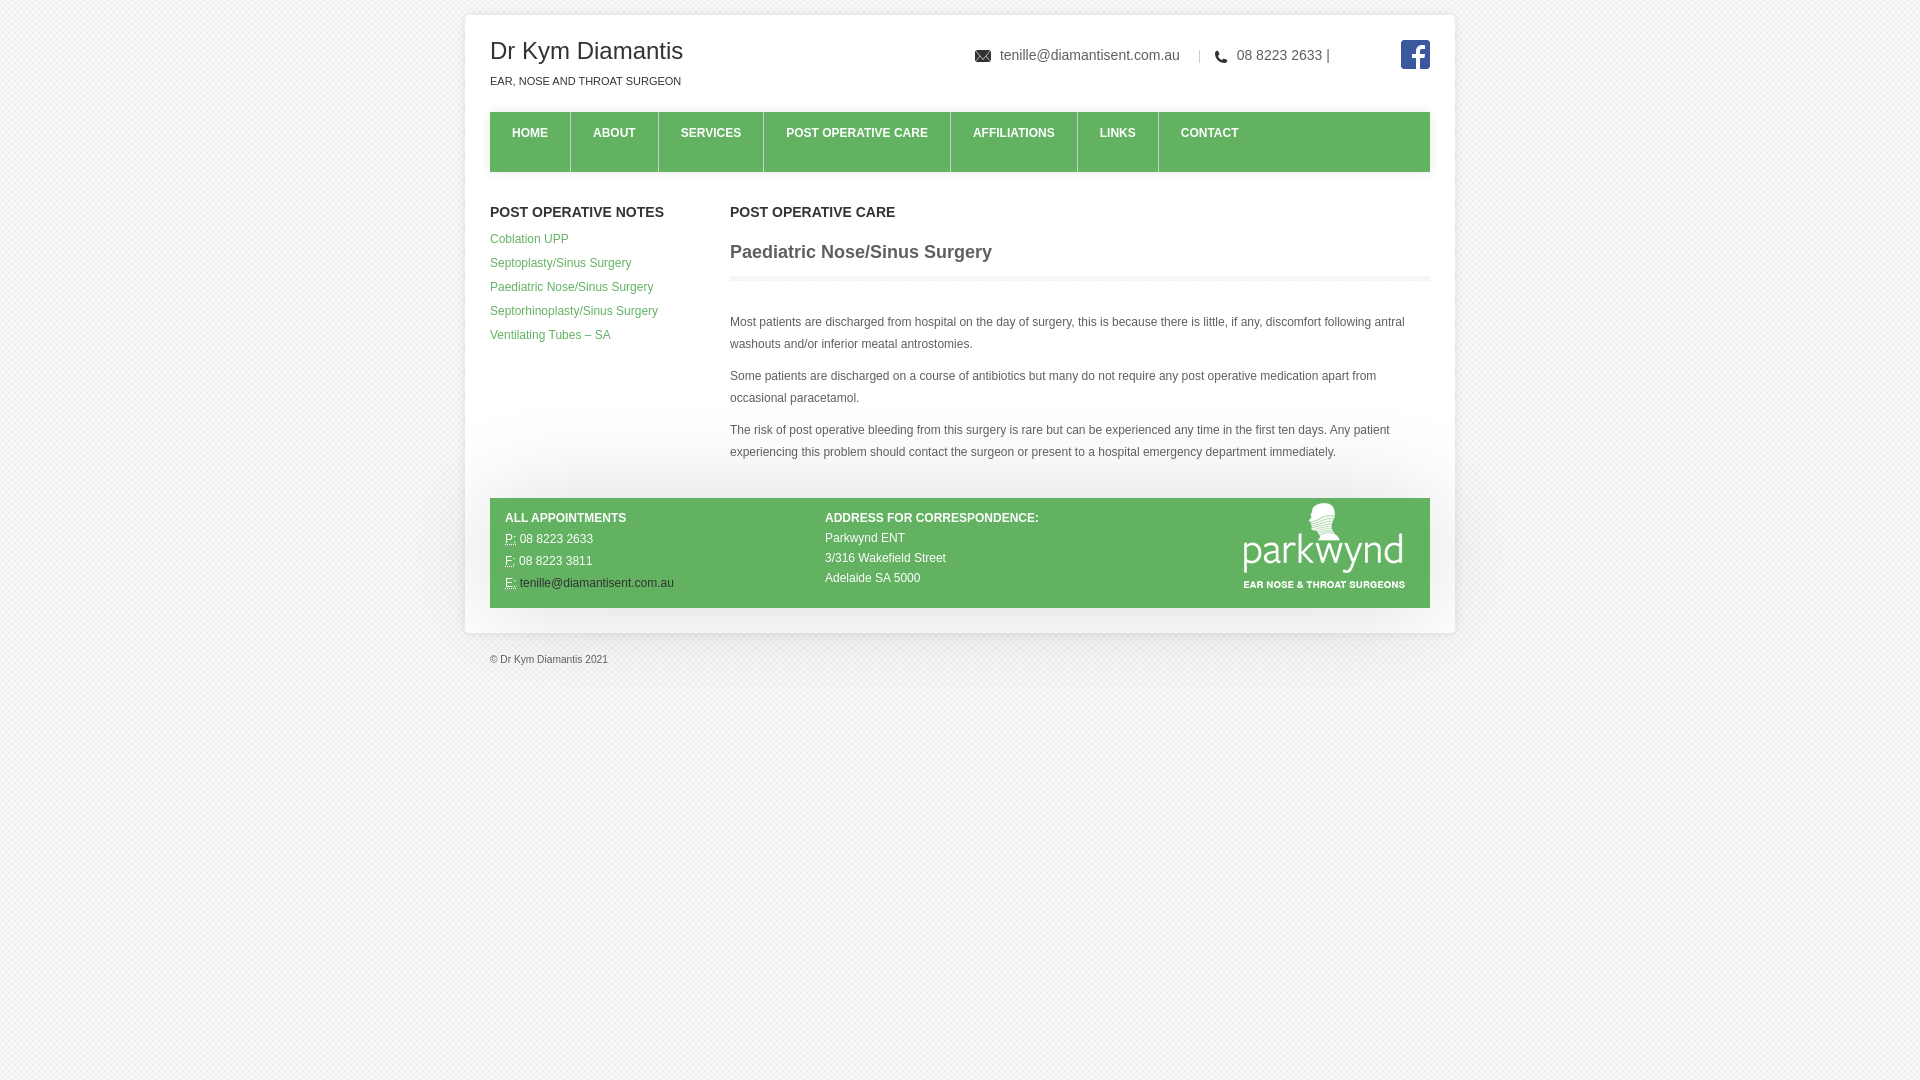  I want to click on SERVICES, so click(711, 142).